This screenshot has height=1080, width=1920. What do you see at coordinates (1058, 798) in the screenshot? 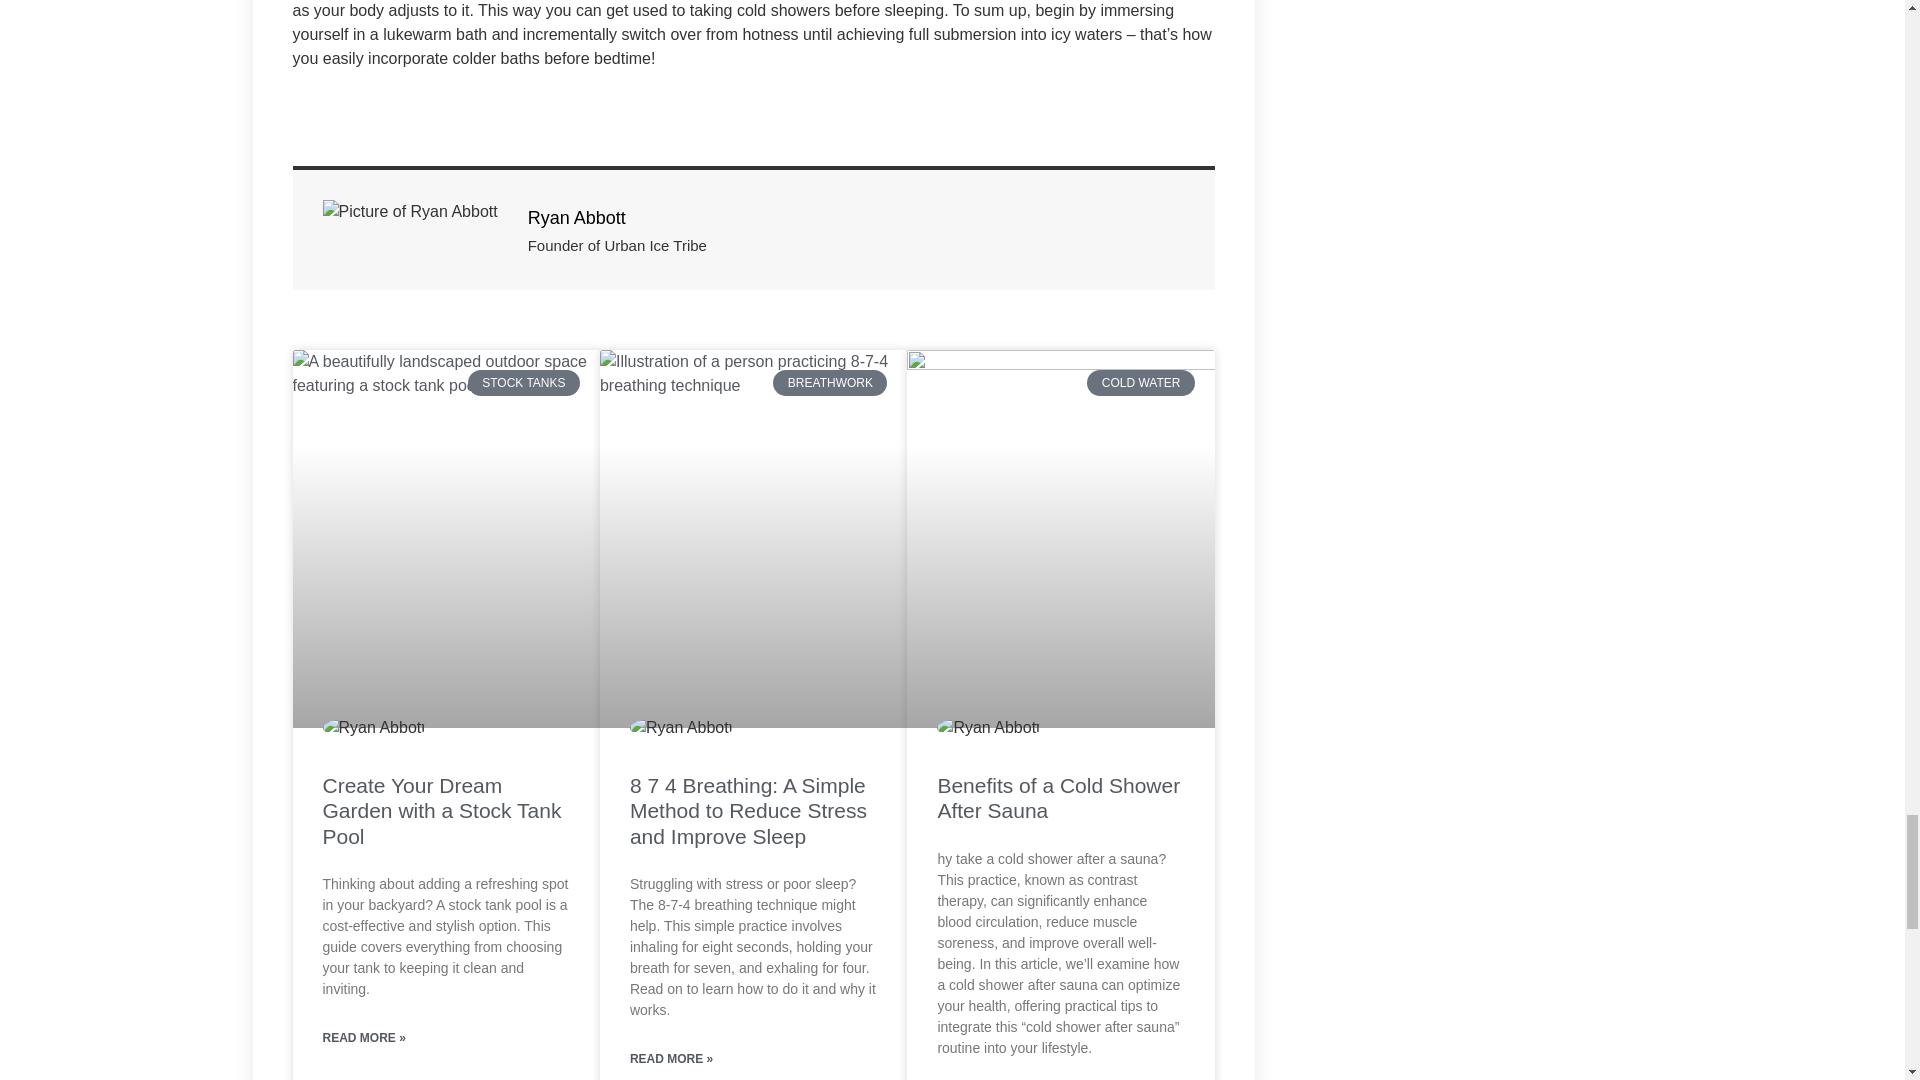
I see `Benefits of a Cold Shower After Sauna` at bounding box center [1058, 798].